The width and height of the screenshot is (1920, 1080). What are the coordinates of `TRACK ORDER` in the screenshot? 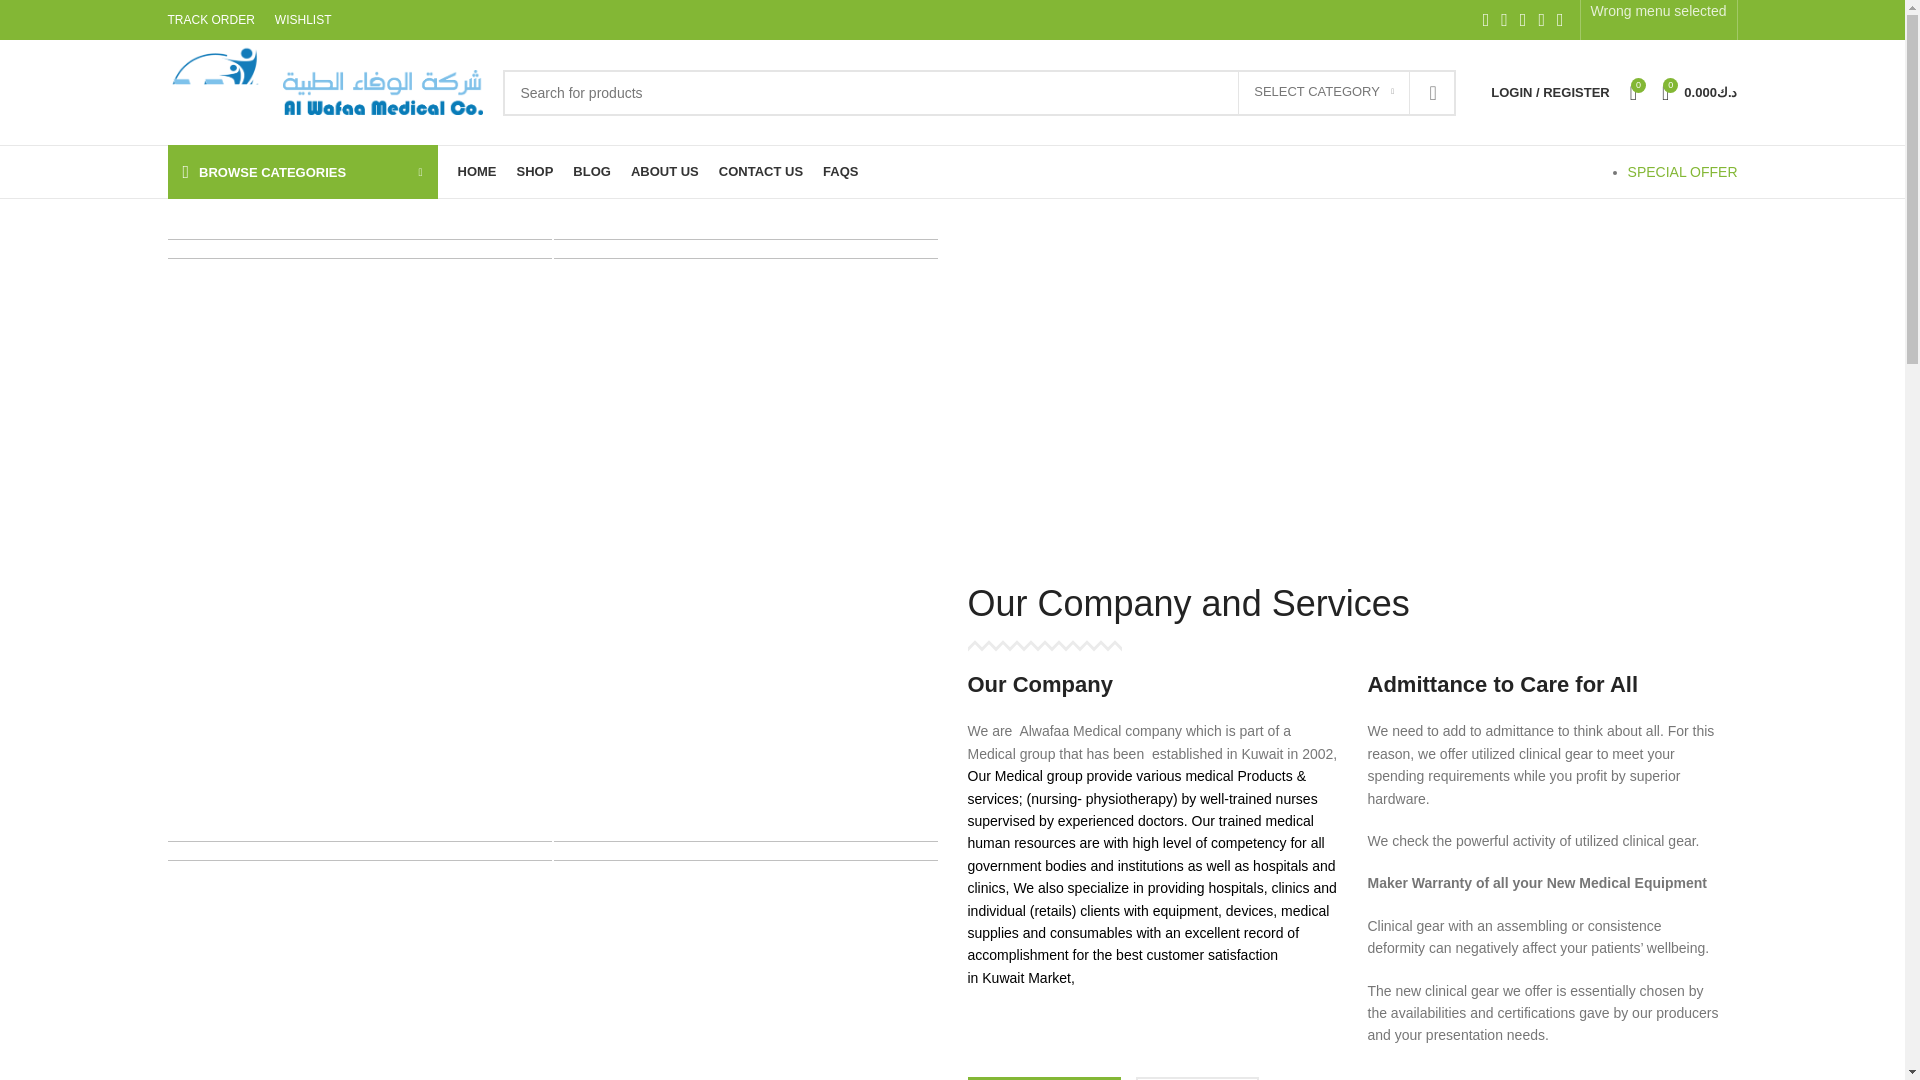 It's located at (212, 20).